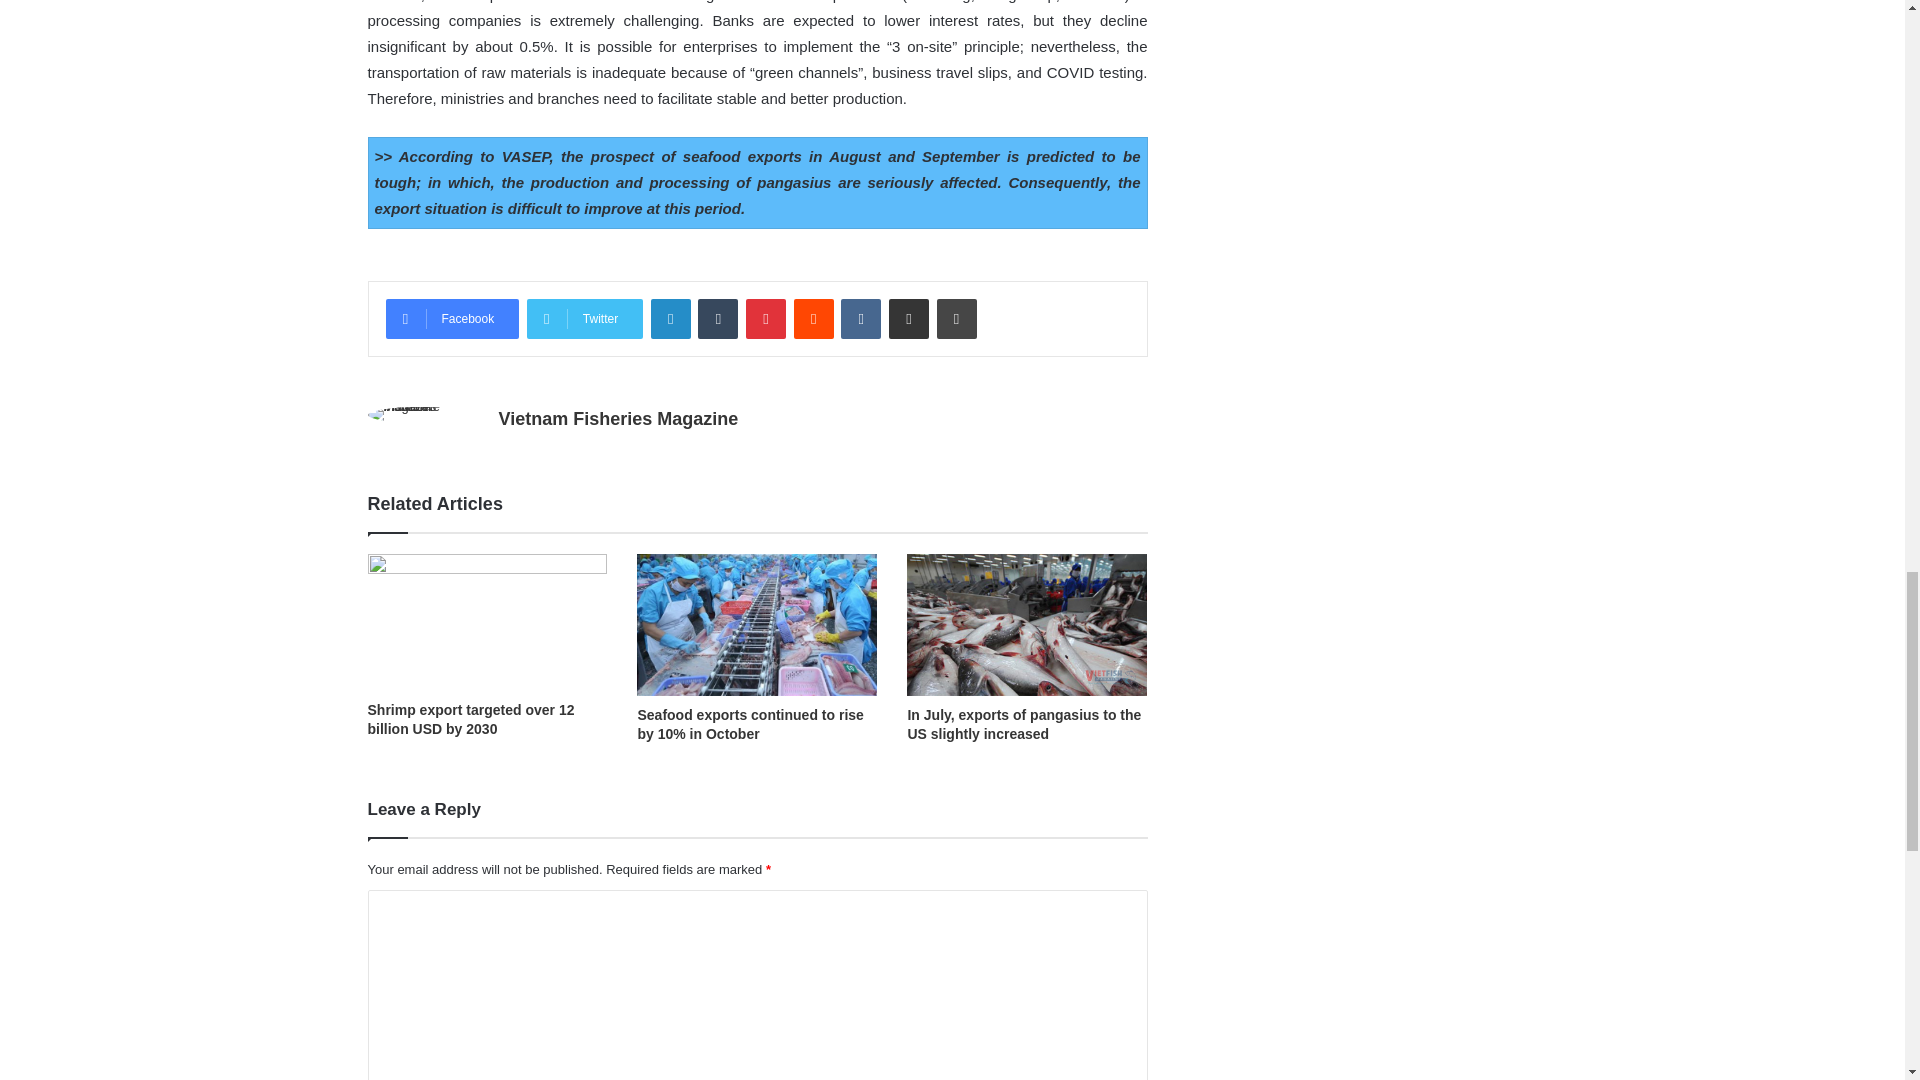  I want to click on Vietnam Fisheries Magazine, so click(617, 418).